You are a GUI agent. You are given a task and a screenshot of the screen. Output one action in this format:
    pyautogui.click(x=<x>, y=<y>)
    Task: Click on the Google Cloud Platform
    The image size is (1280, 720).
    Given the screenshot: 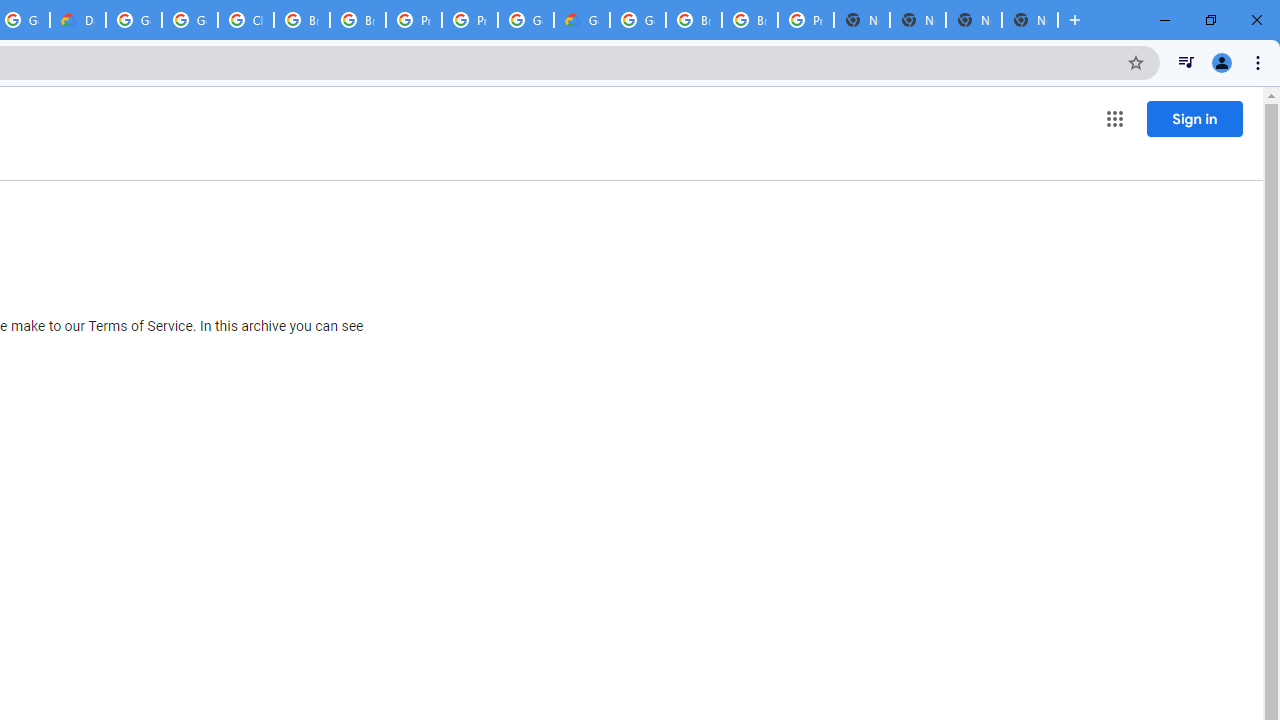 What is the action you would take?
    pyautogui.click(x=526, y=20)
    